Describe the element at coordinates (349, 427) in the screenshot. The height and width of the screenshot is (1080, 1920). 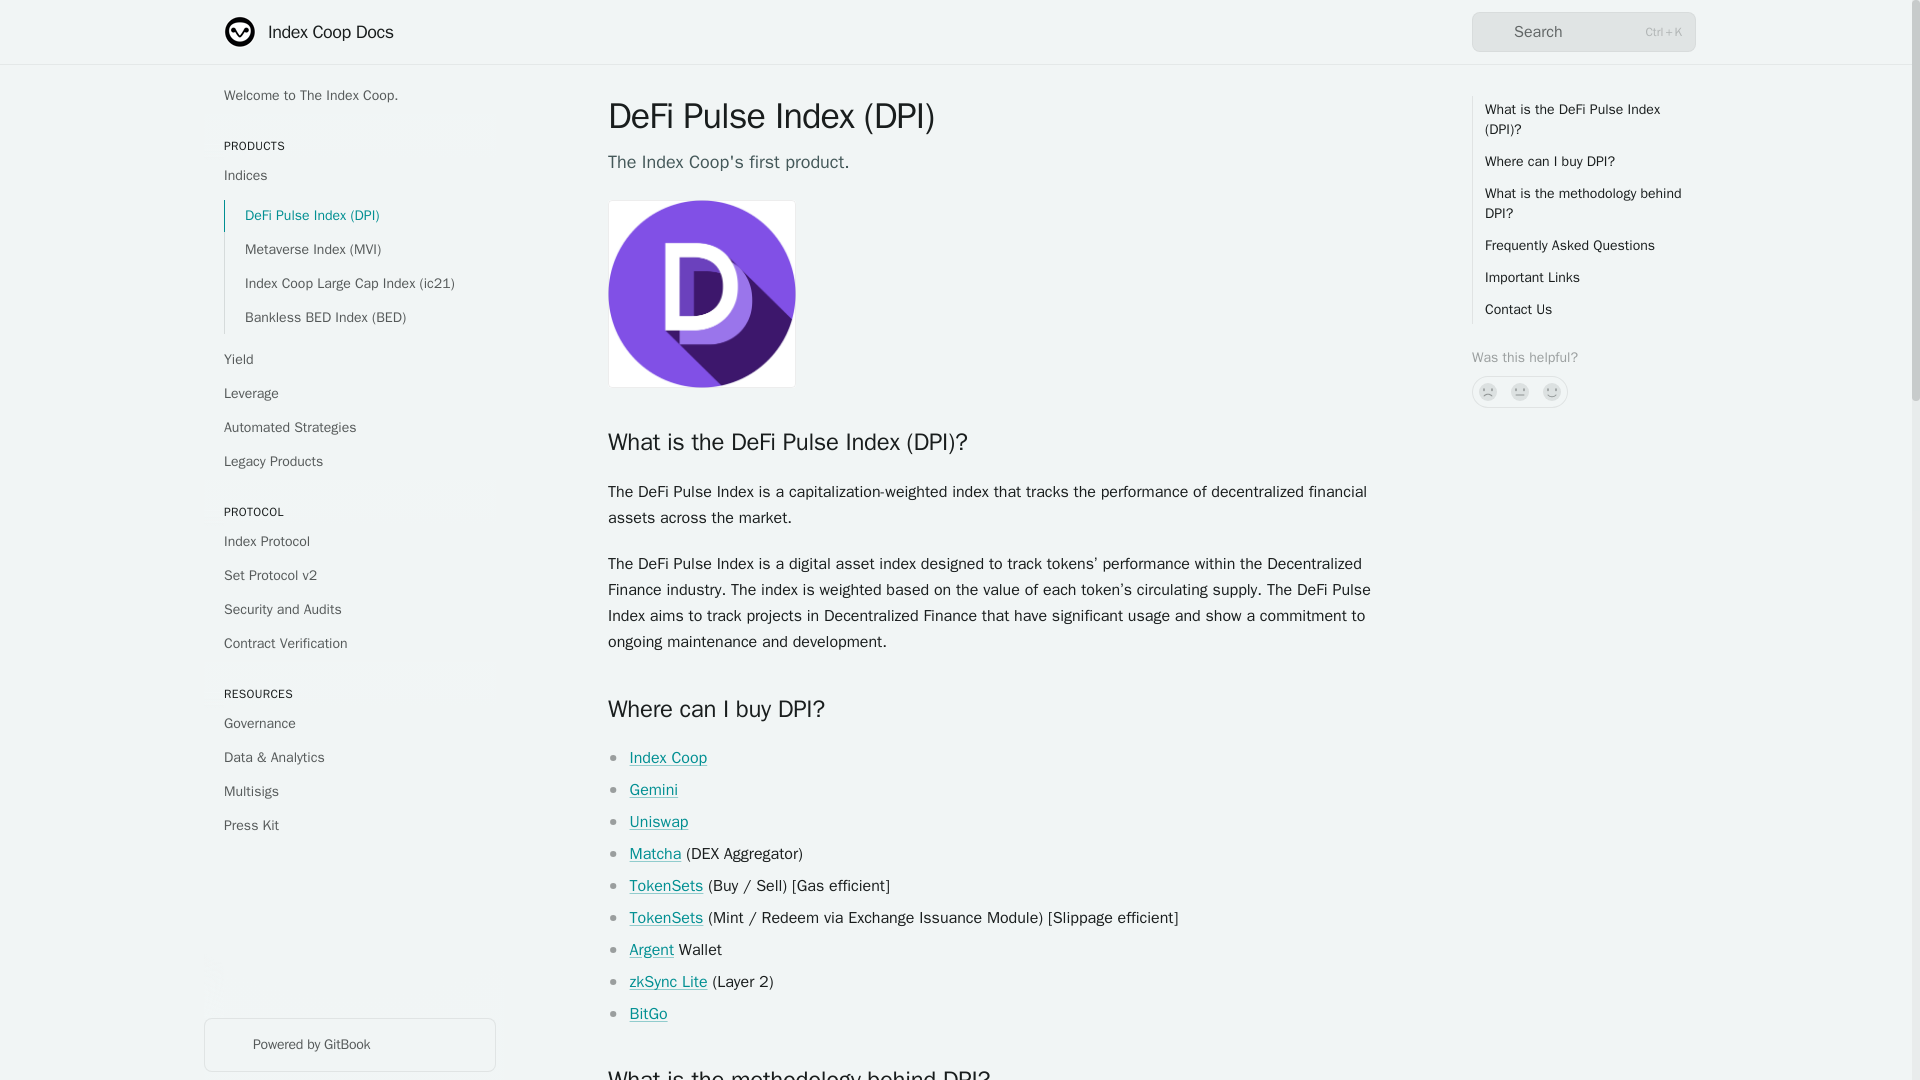
I see `Automated Strategies` at that location.